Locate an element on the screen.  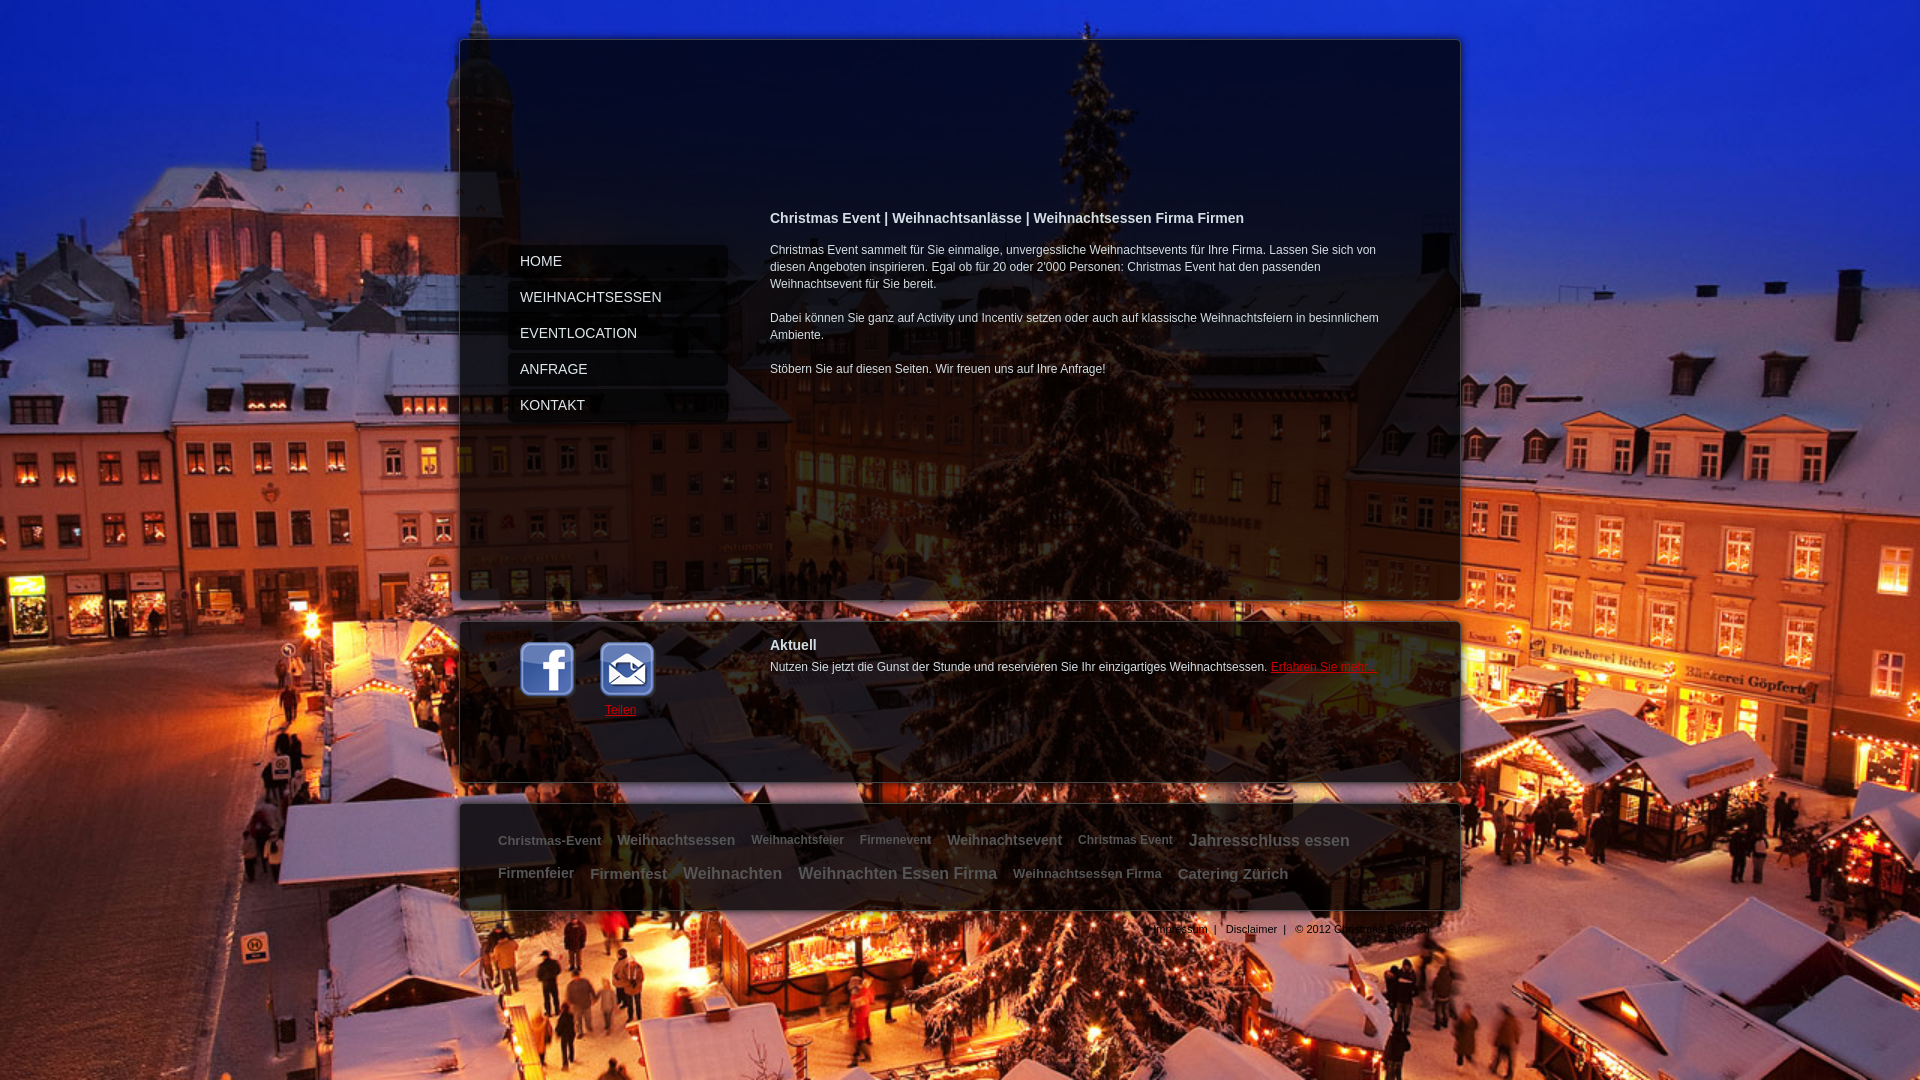
Christmas-Event.ch is located at coordinates (1382, 929).